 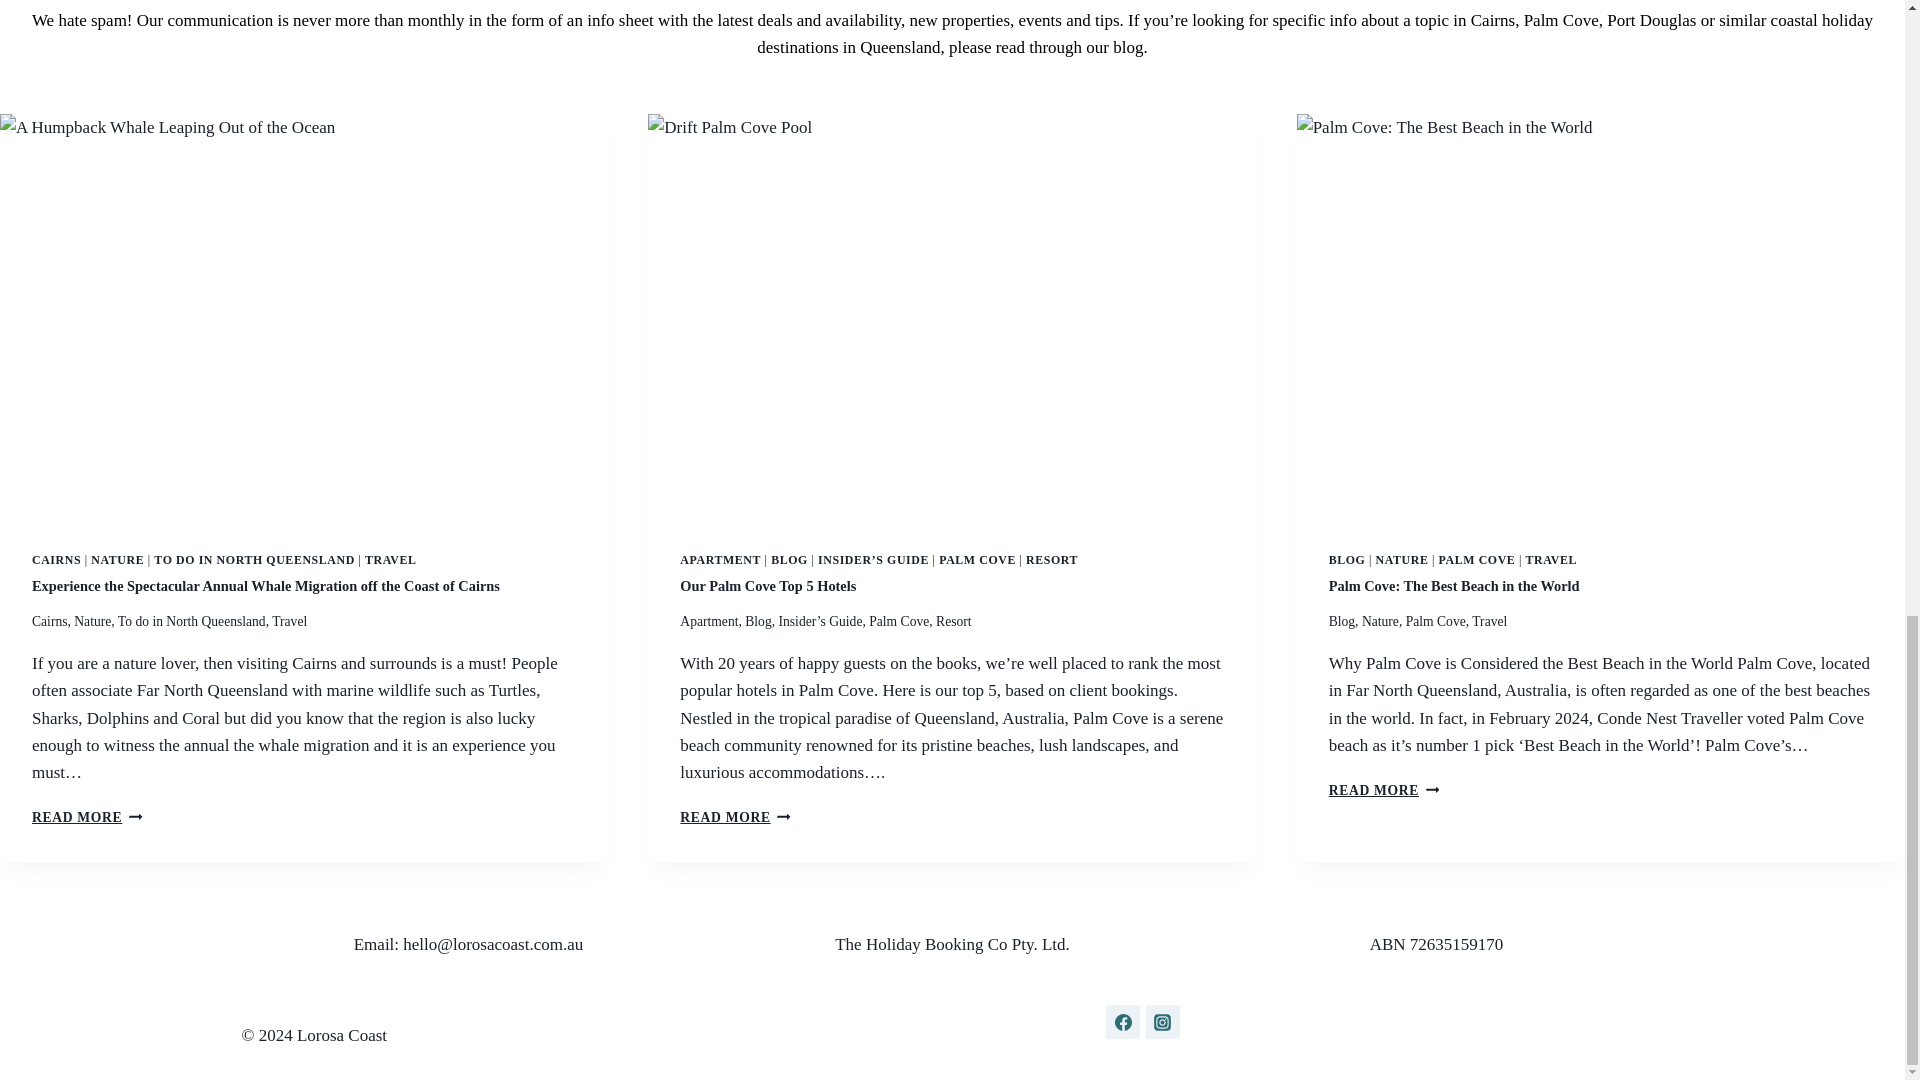 What do you see at coordinates (56, 560) in the screenshot?
I see `CAIRNS` at bounding box center [56, 560].